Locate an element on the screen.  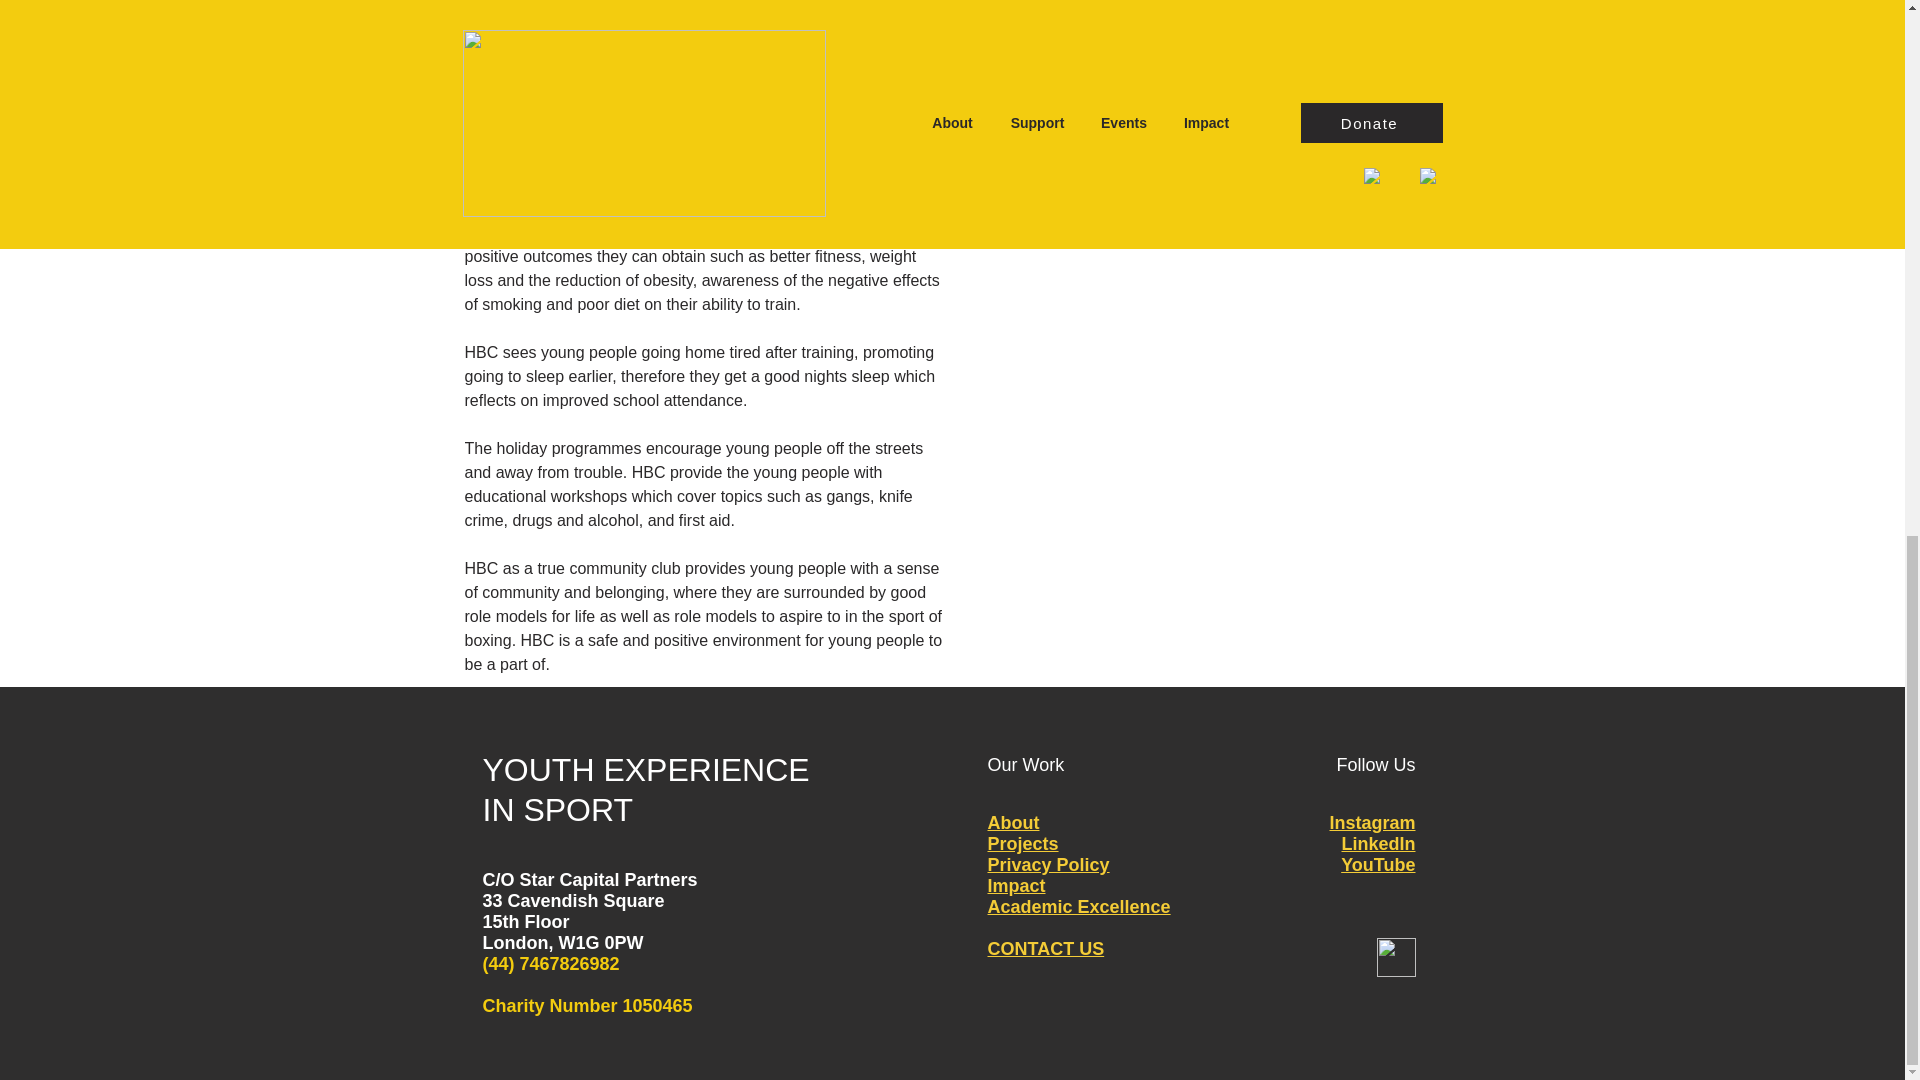
ken-marsh.png is located at coordinates (1218, 25).